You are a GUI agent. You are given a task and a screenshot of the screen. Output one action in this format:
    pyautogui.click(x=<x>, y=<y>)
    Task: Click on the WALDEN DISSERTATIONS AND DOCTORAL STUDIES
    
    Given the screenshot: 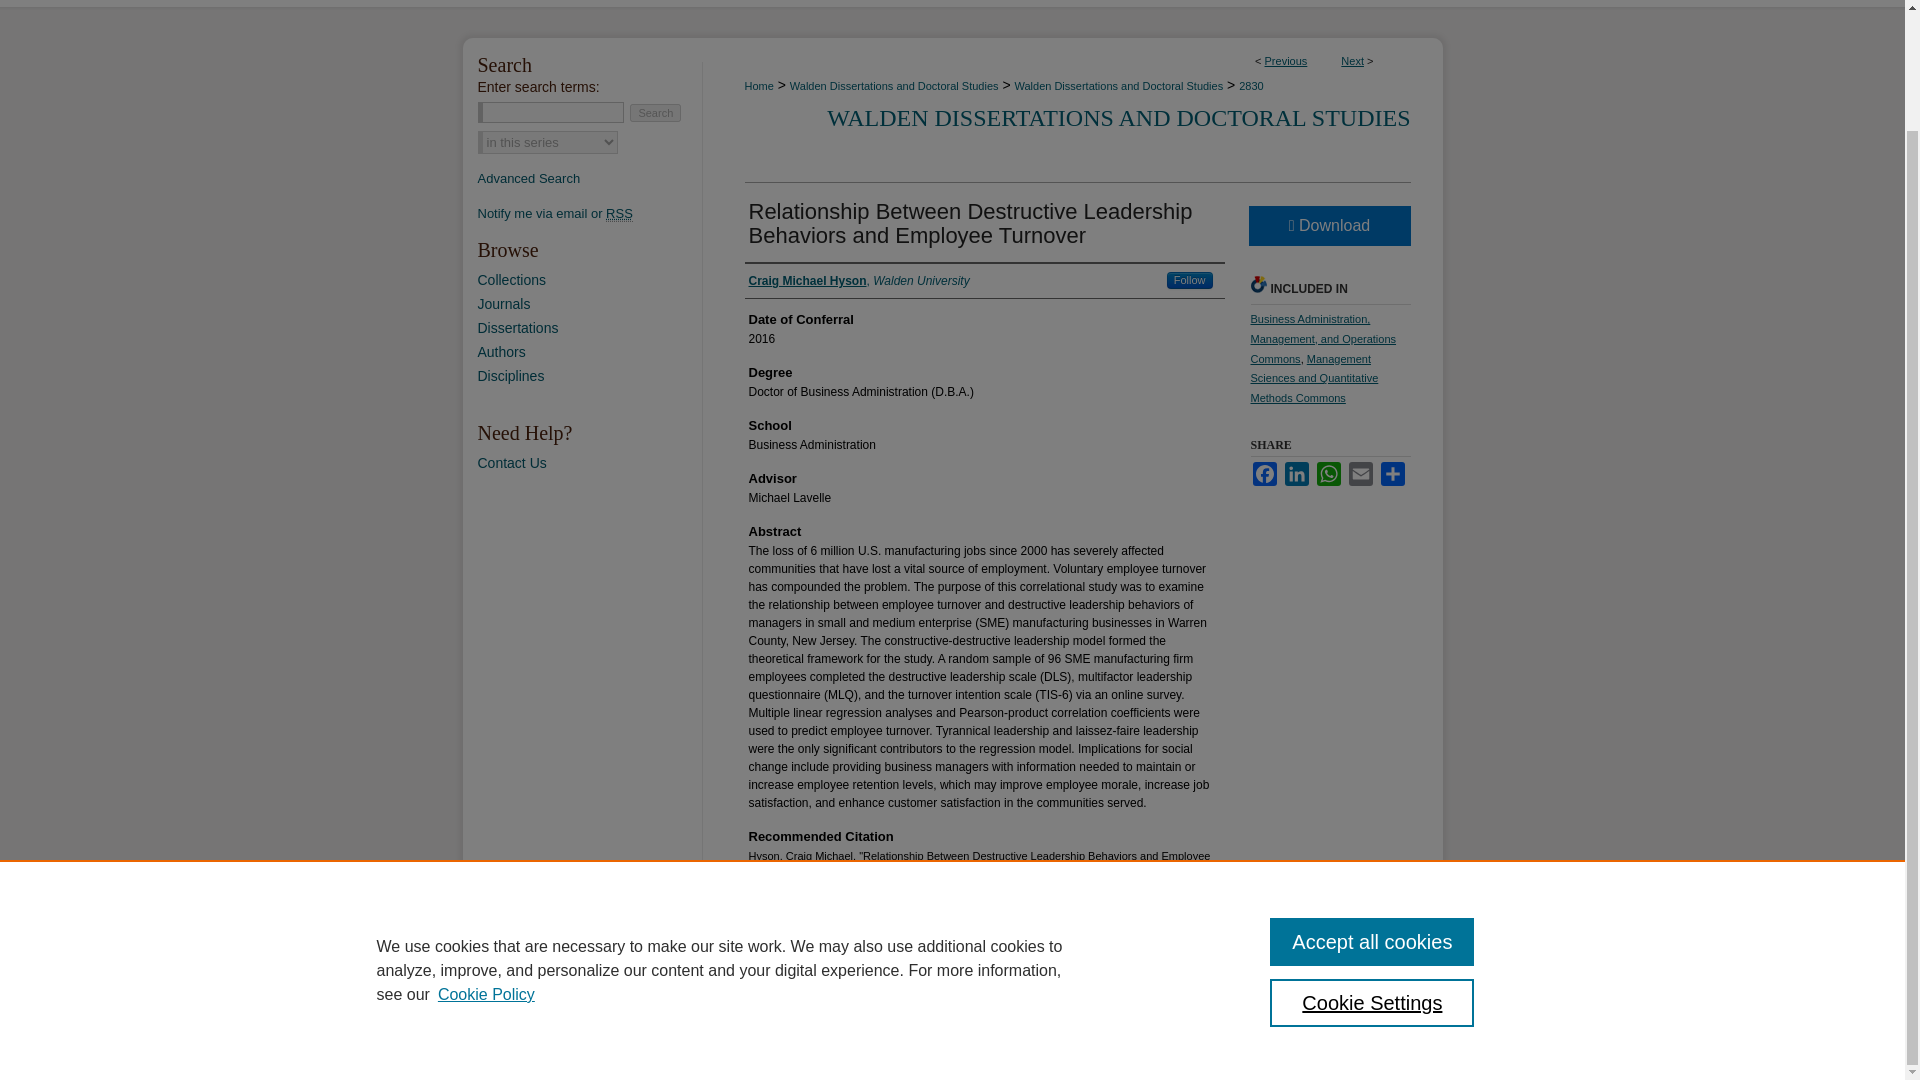 What is the action you would take?
    pyautogui.click(x=1118, y=117)
    